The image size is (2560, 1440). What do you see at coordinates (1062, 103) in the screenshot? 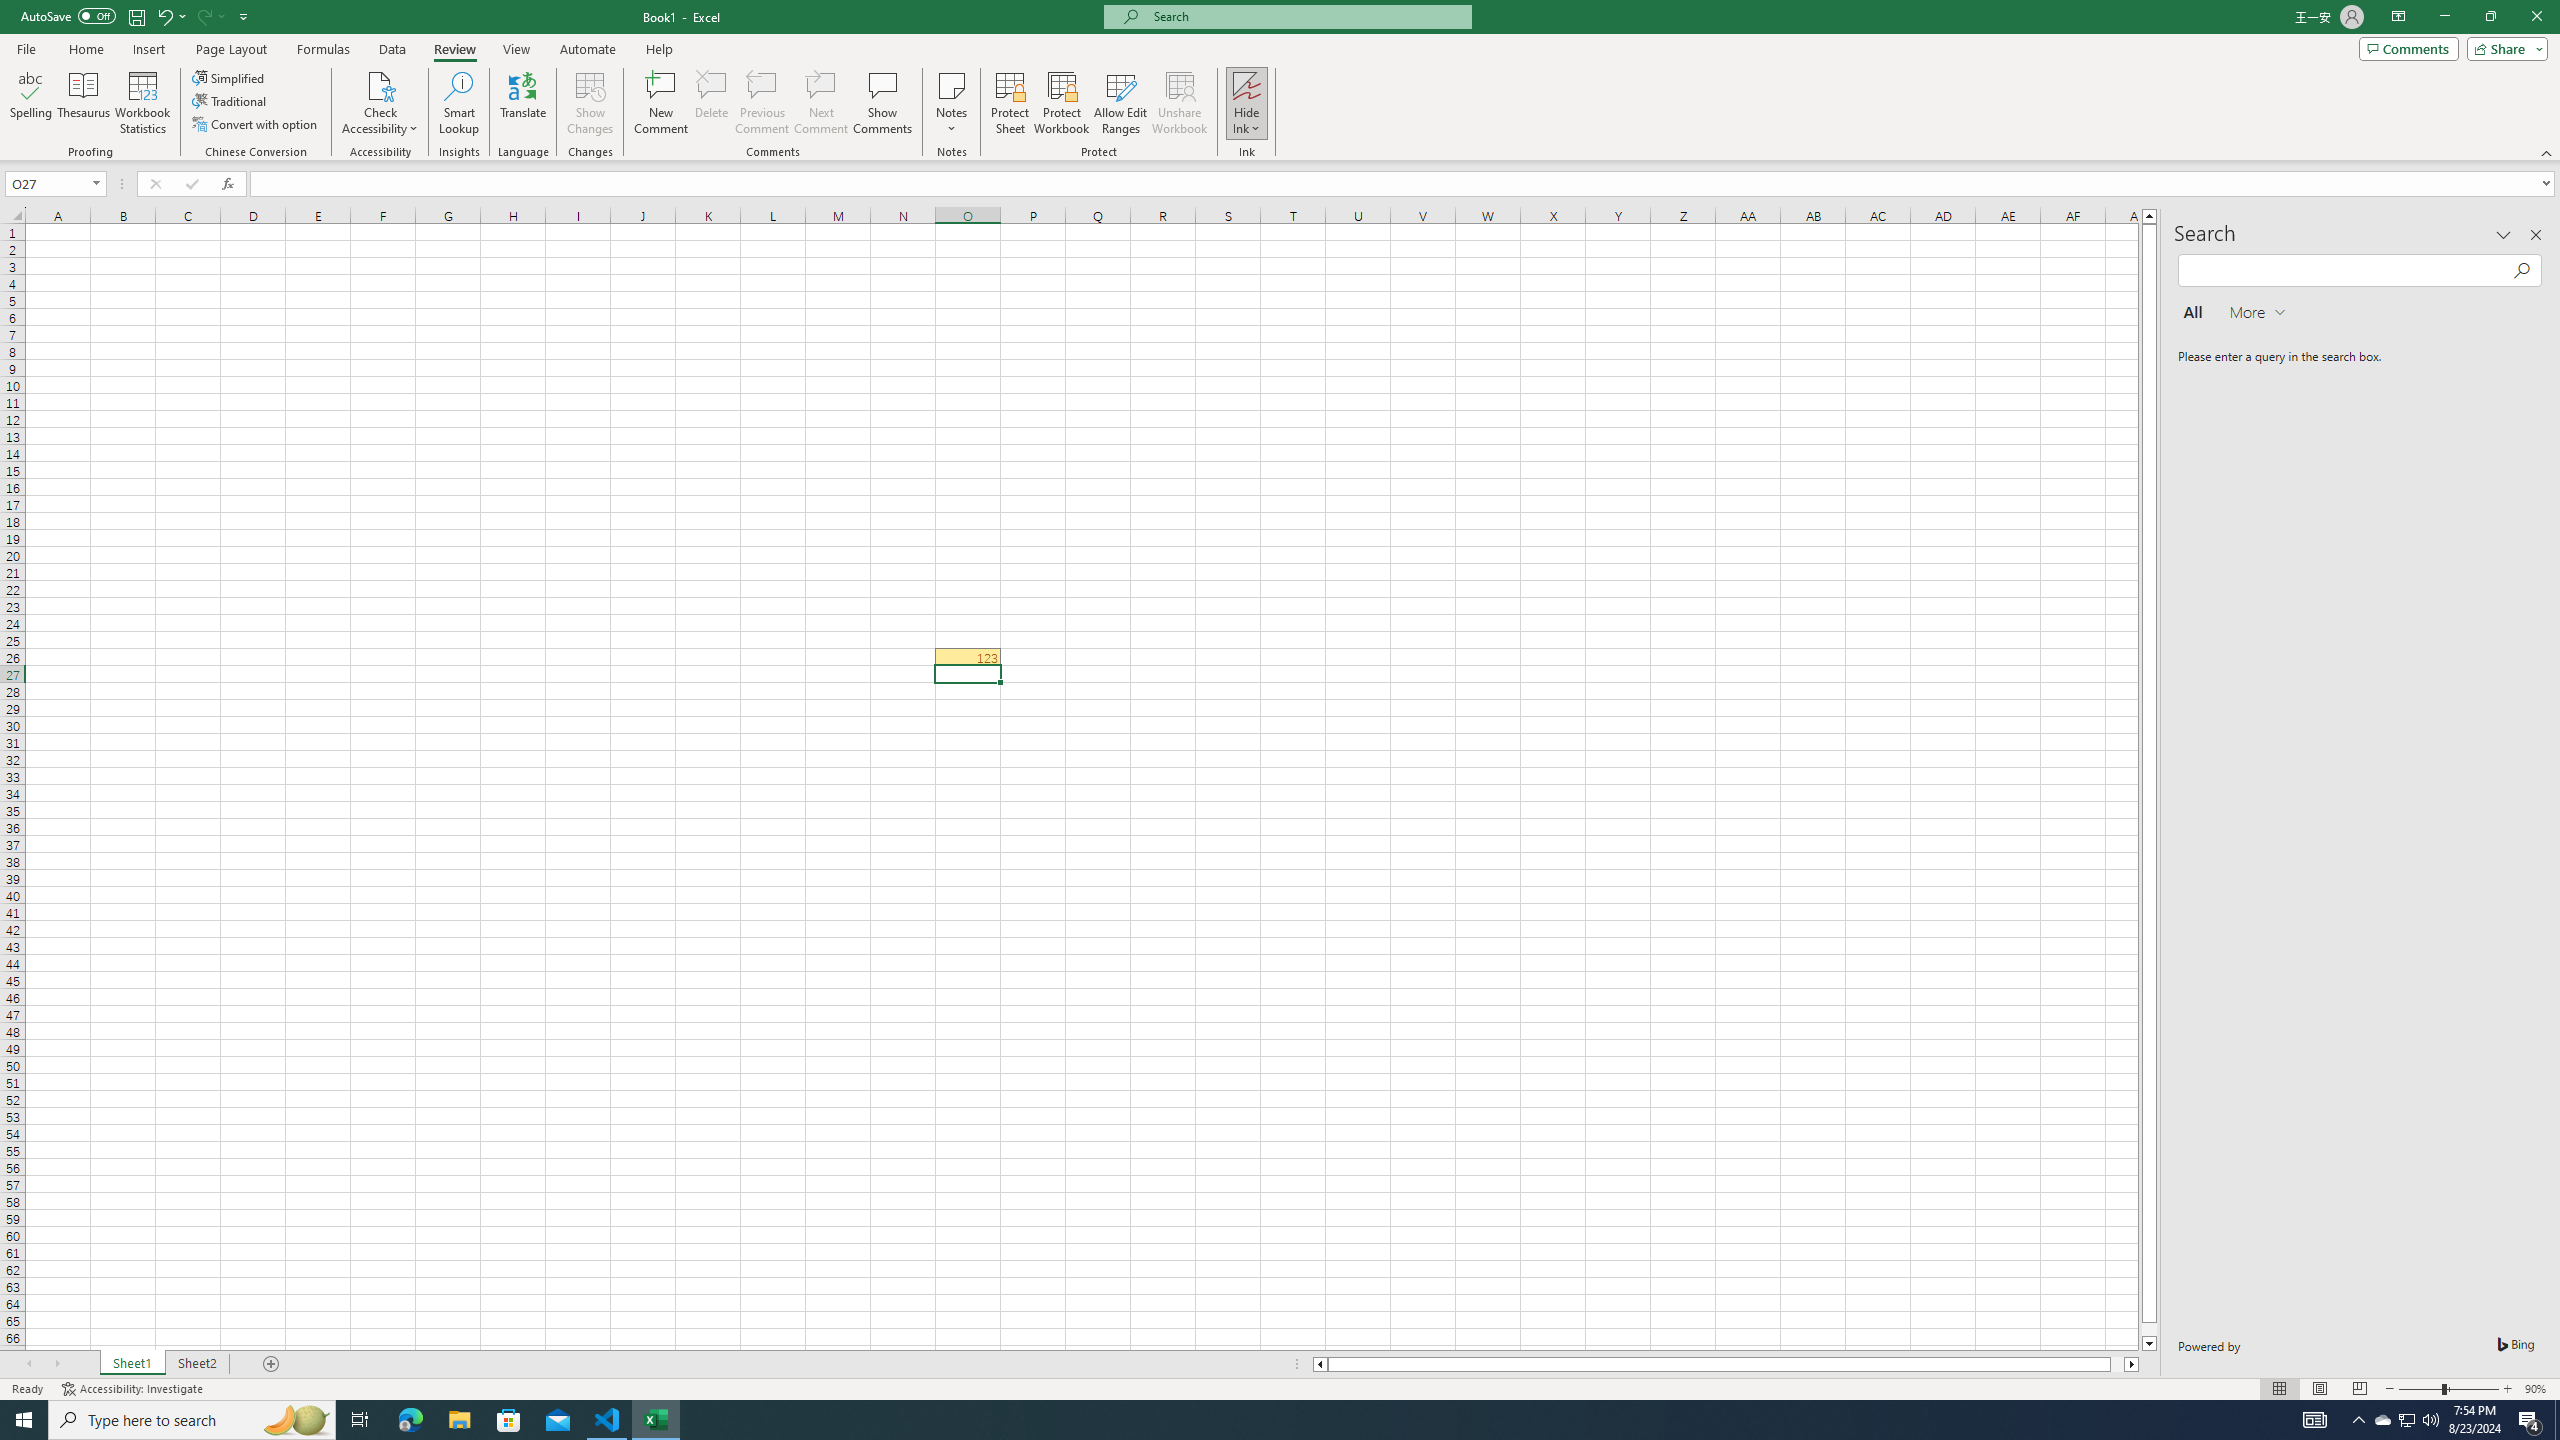
I see `Protect Workbook...` at bounding box center [1062, 103].